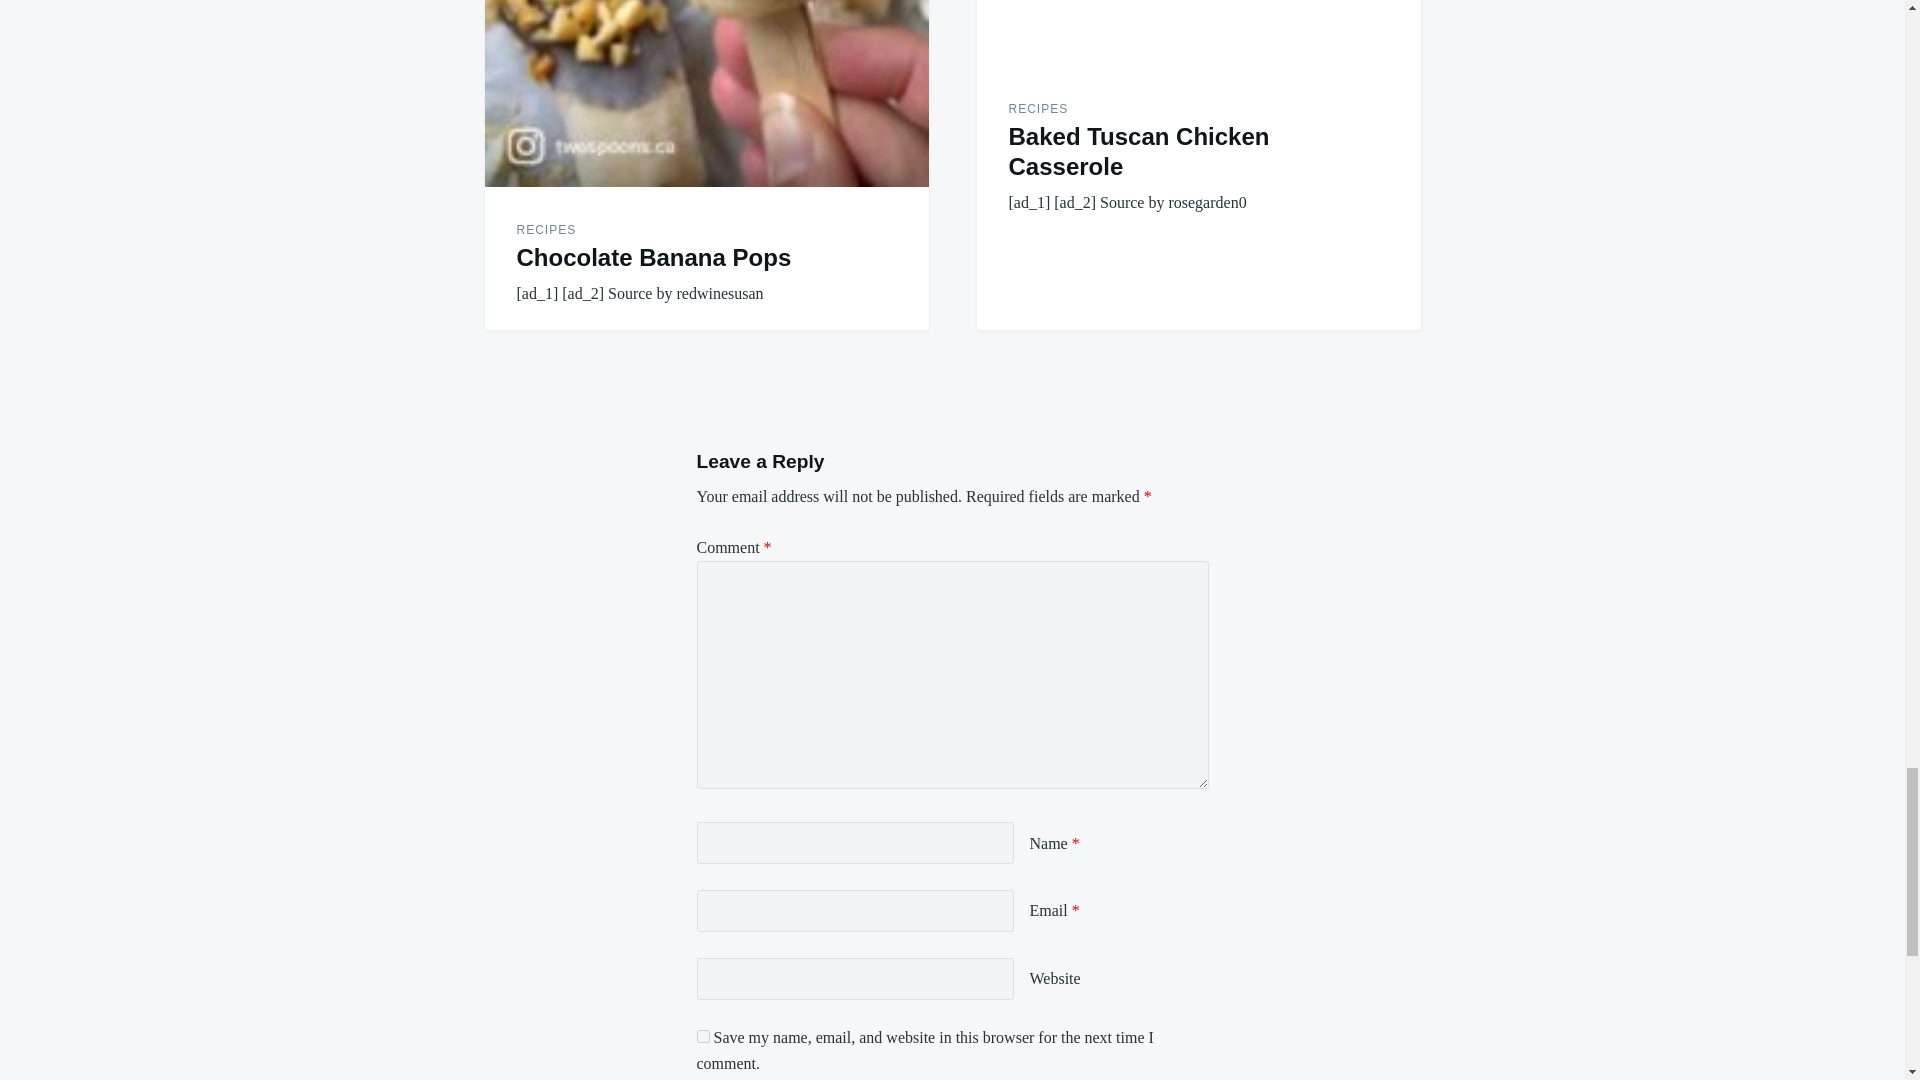 Image resolution: width=1920 pixels, height=1080 pixels. I want to click on yes, so click(702, 1036).